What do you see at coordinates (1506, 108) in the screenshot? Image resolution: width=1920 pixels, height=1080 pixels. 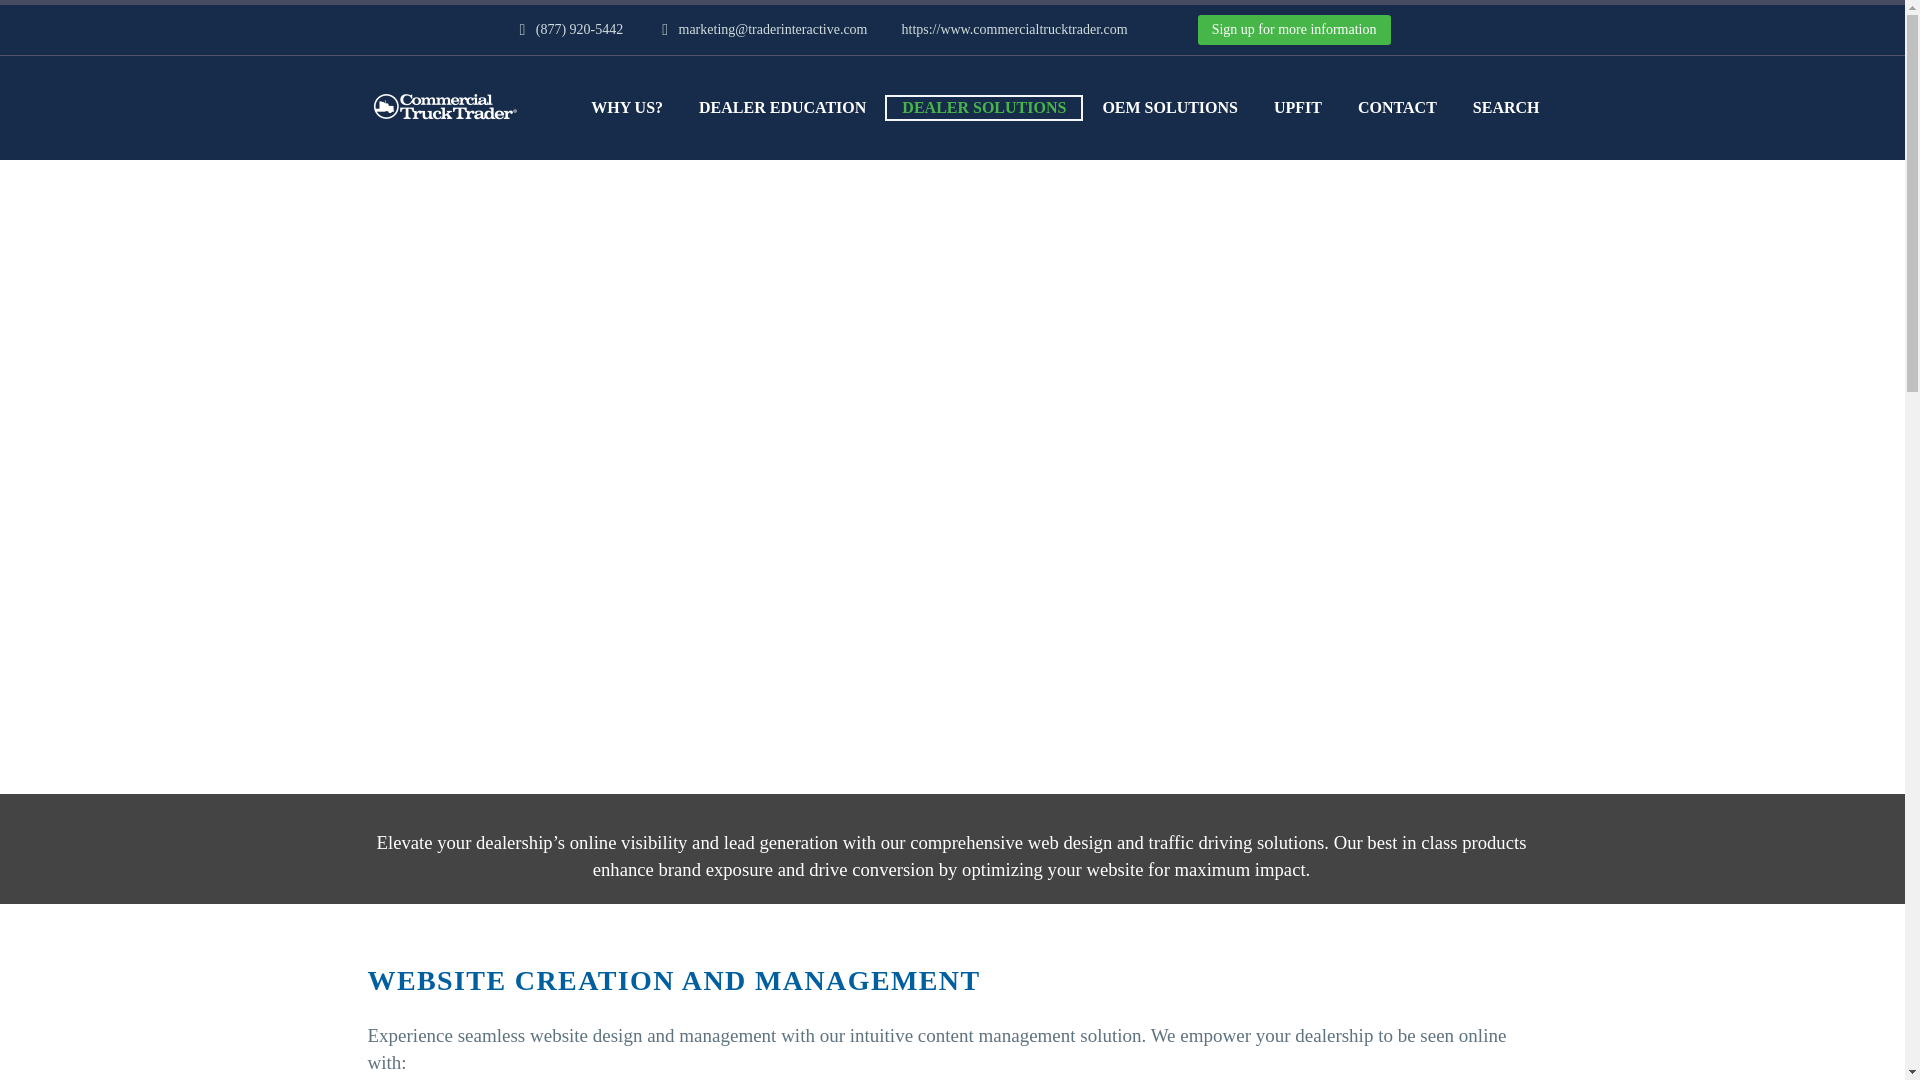 I see `SEARCH` at bounding box center [1506, 108].